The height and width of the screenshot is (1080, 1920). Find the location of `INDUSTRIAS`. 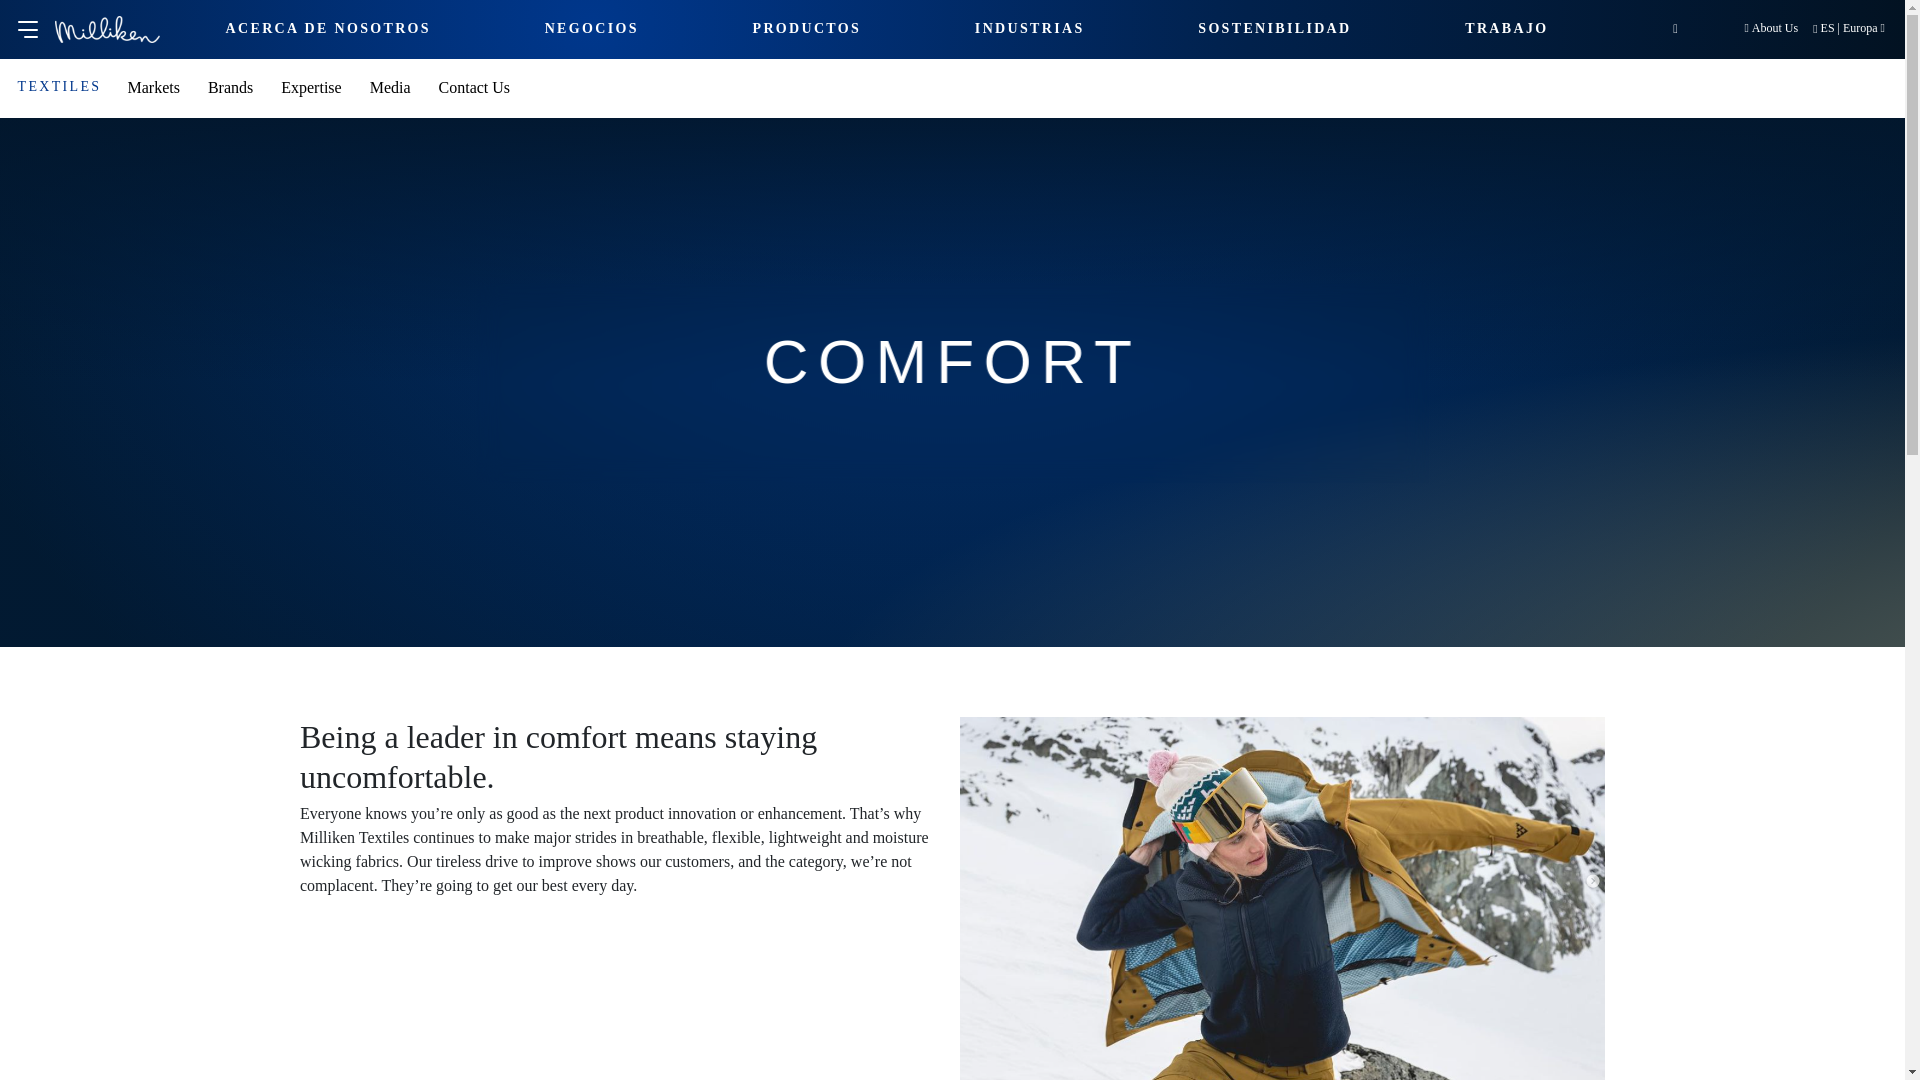

INDUSTRIAS is located at coordinates (1030, 28).